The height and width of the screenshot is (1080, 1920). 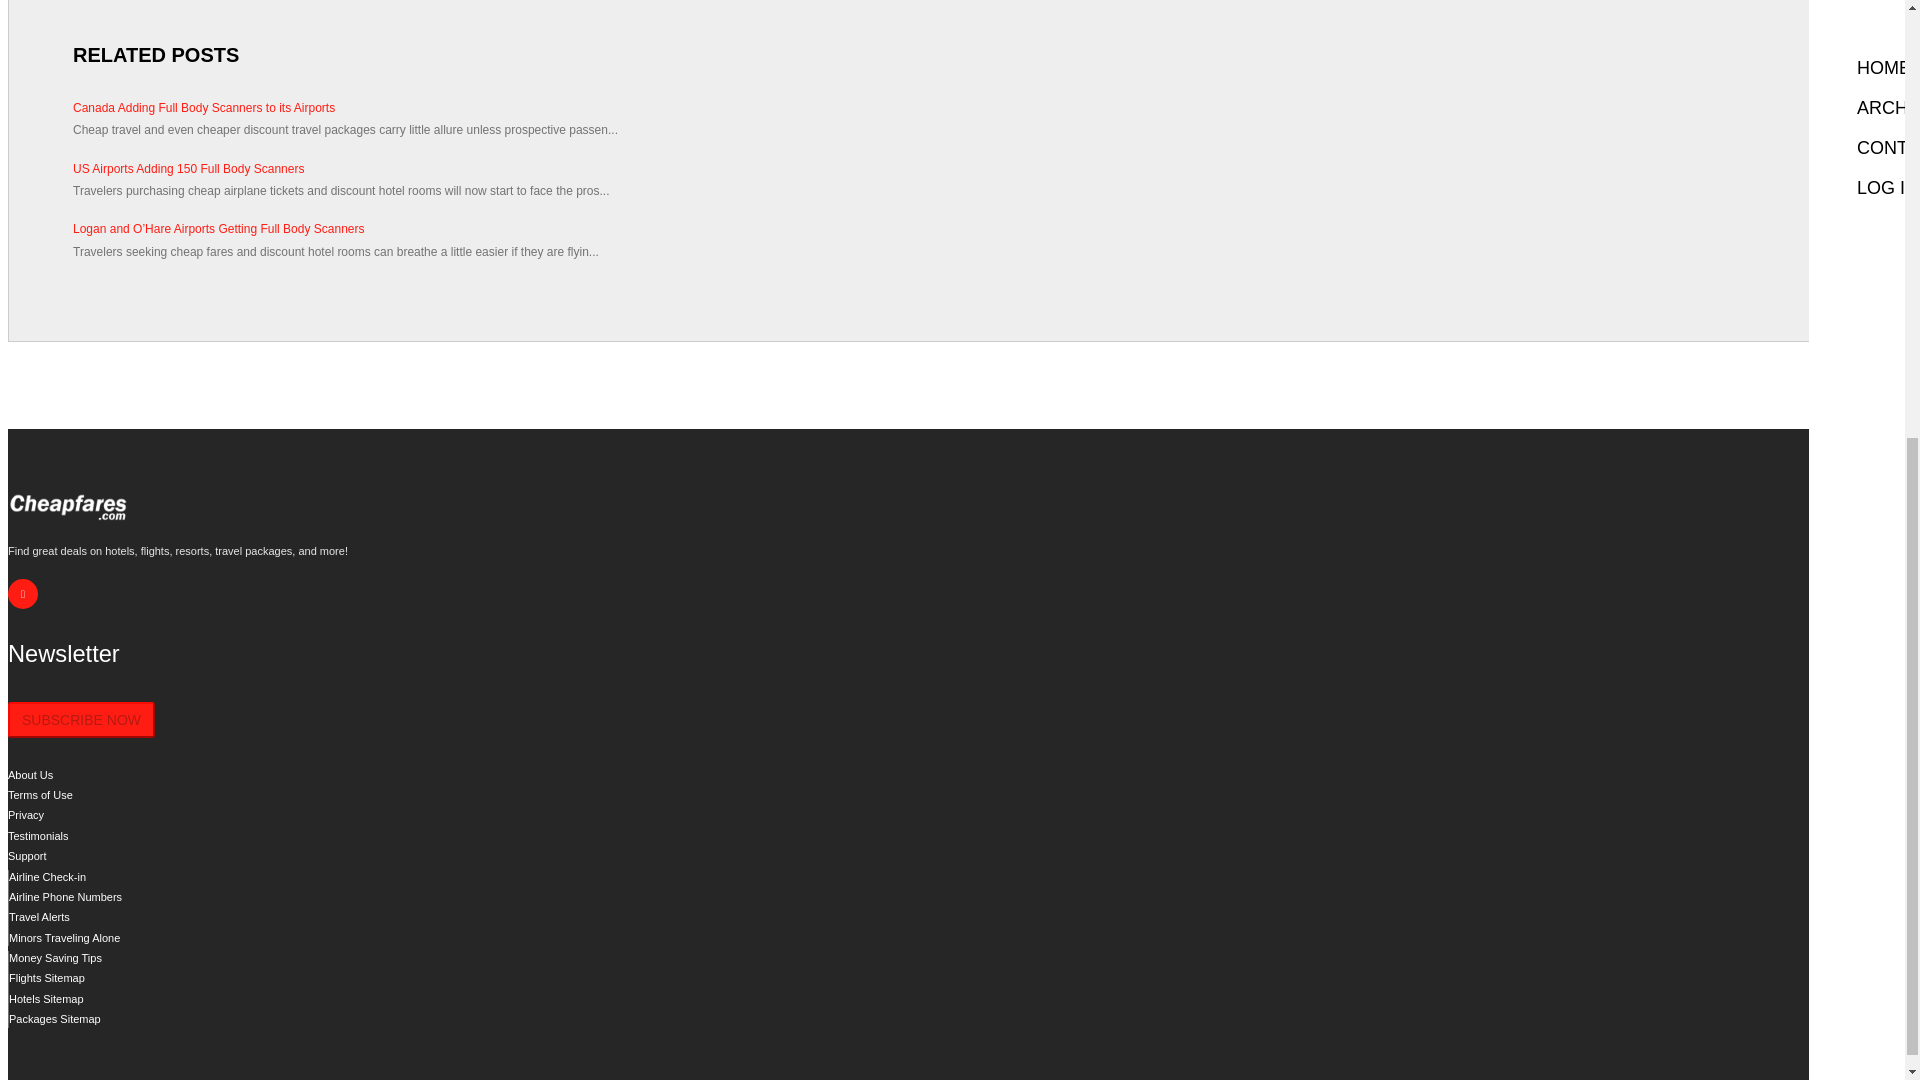 What do you see at coordinates (38, 836) in the screenshot?
I see `Testimonials` at bounding box center [38, 836].